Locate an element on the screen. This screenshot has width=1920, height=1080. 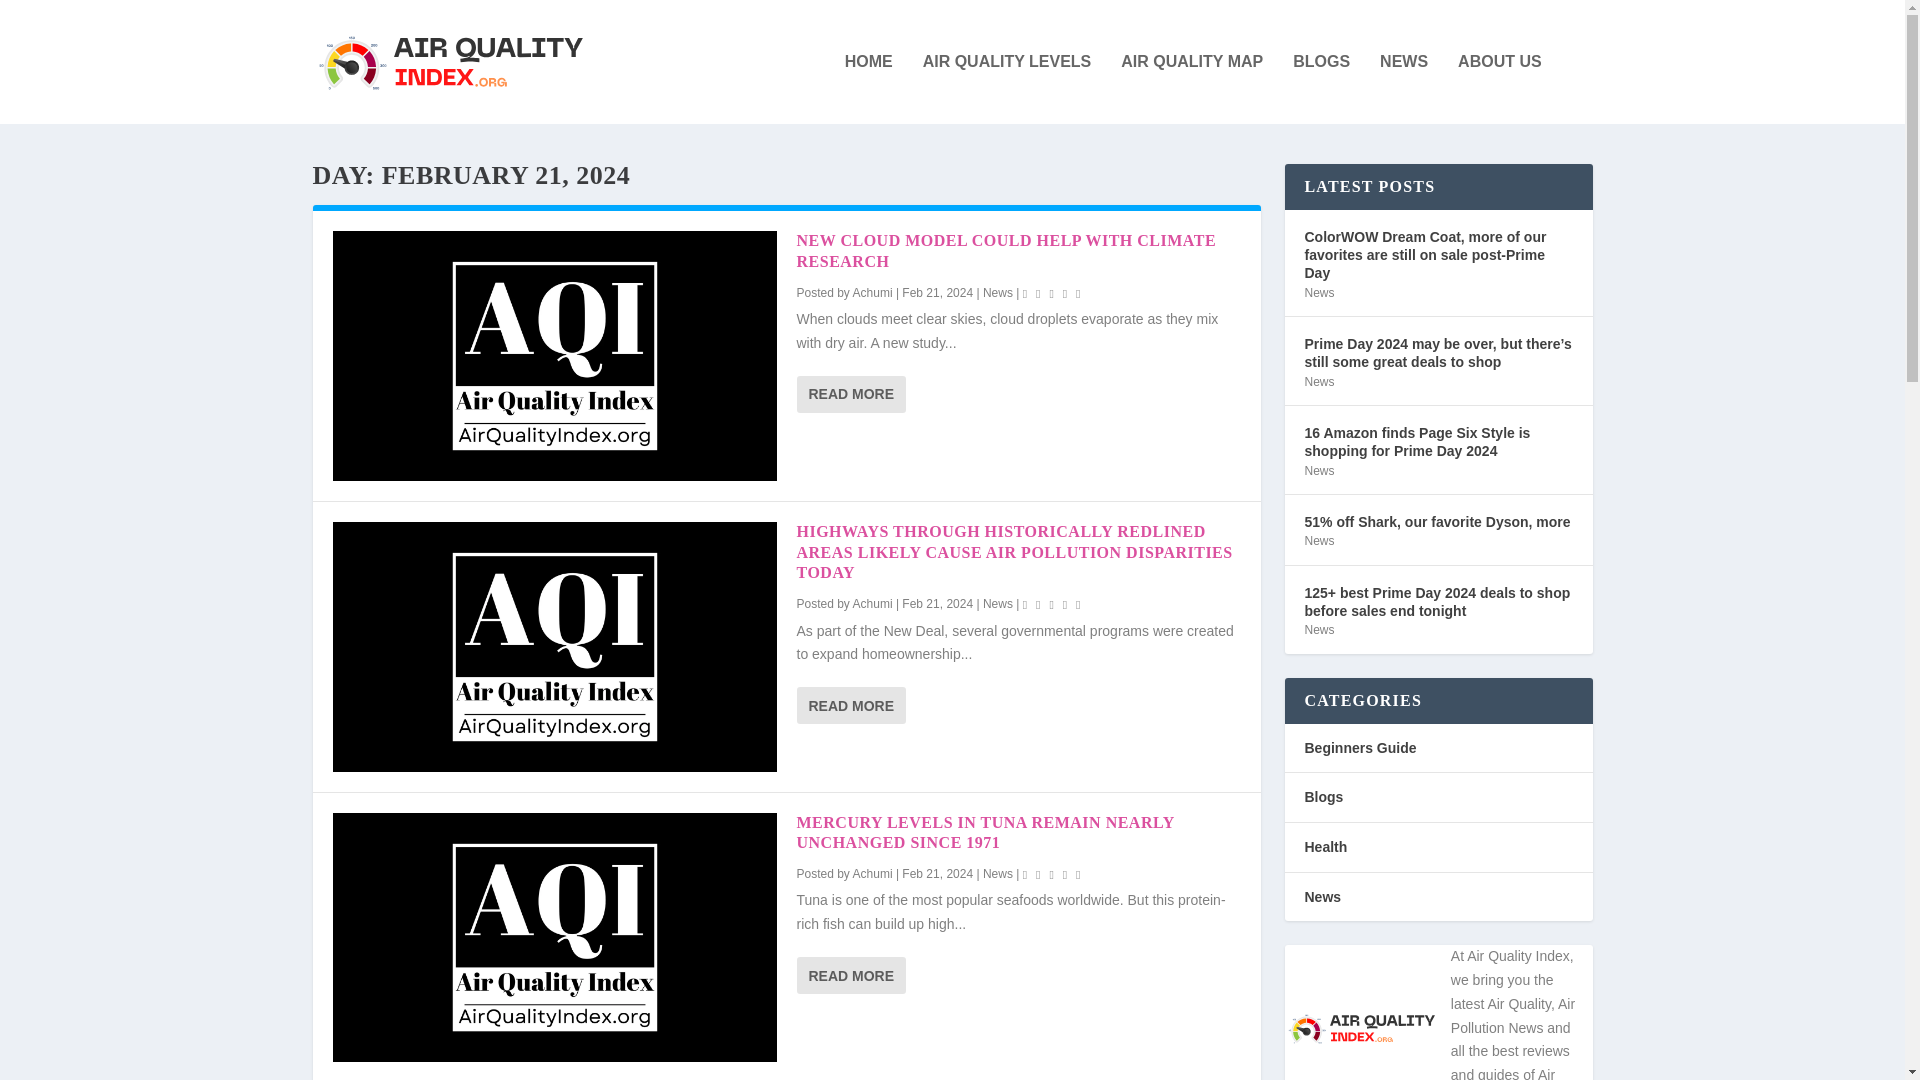
AIR QUALITY MAP is located at coordinates (1192, 89).